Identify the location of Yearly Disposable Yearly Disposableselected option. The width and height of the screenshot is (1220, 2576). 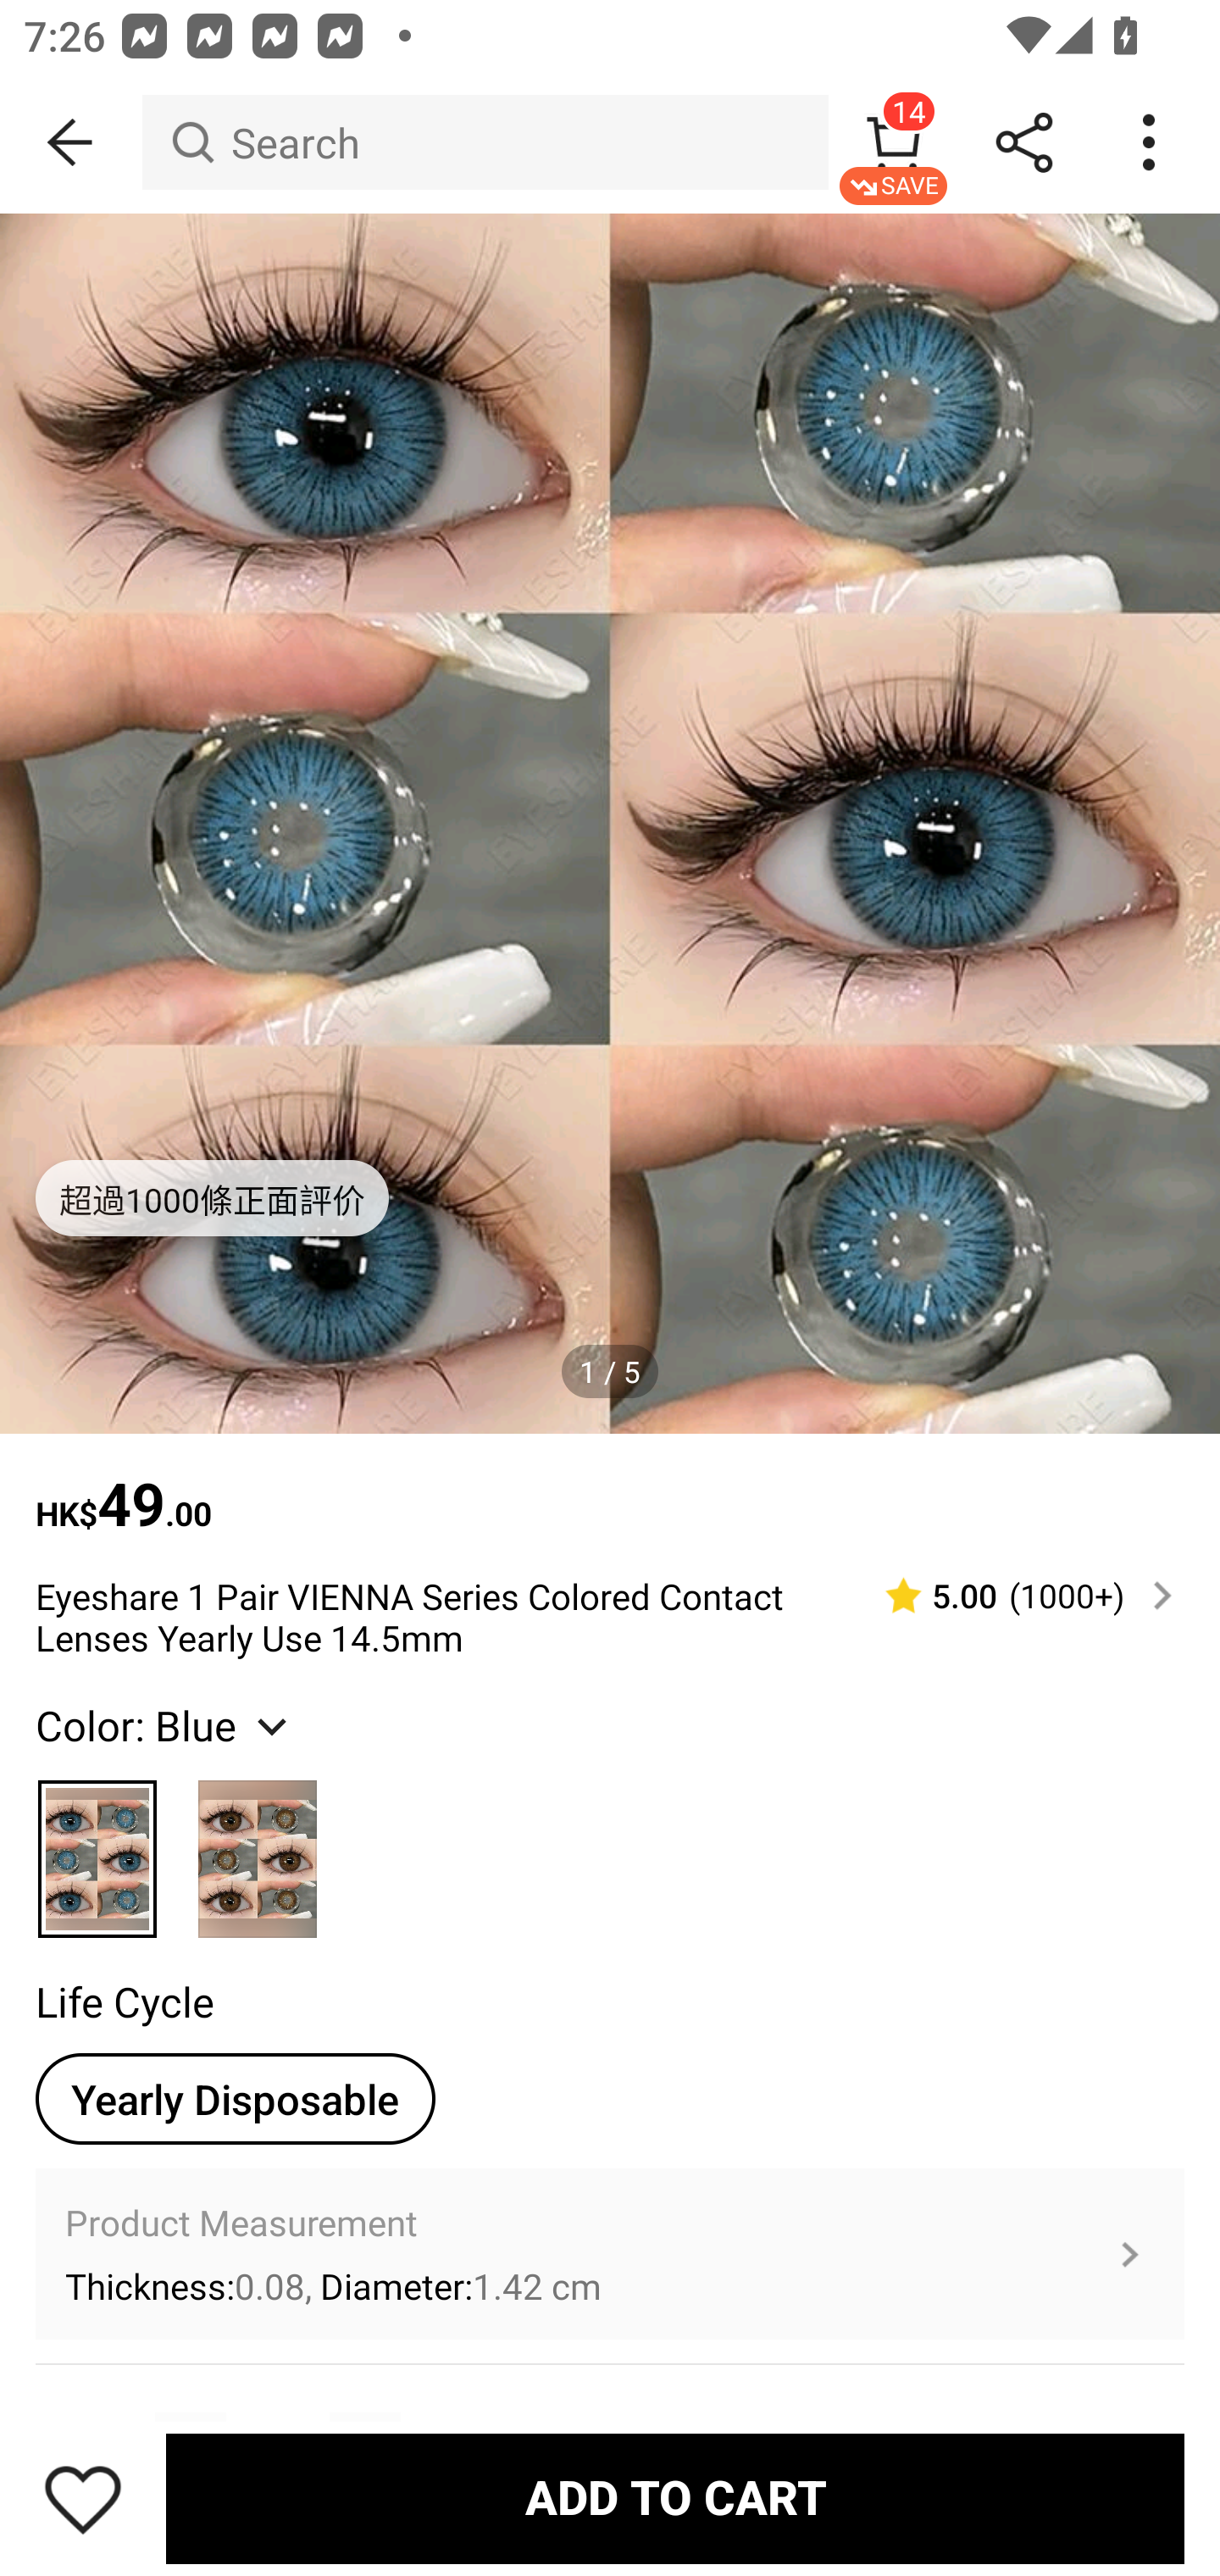
(236, 2099).